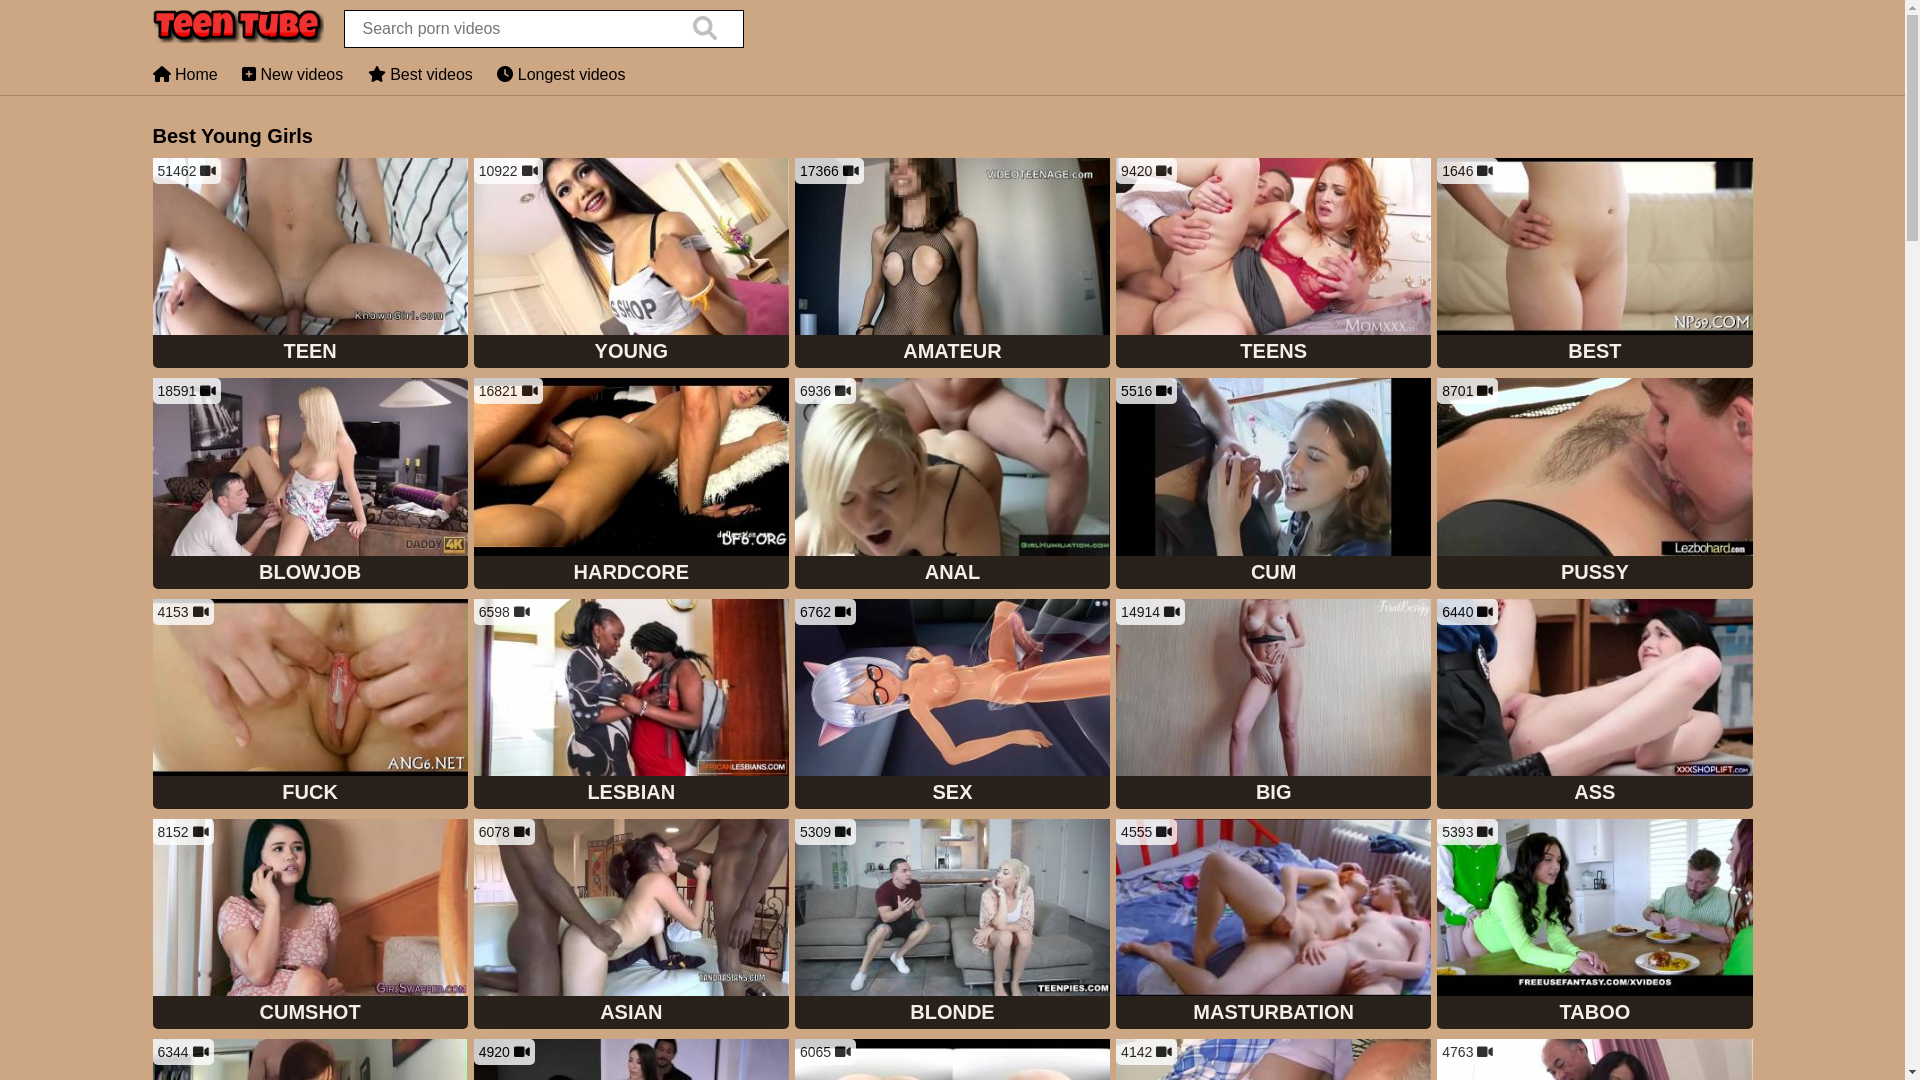  What do you see at coordinates (561, 74) in the screenshot?
I see `Longest videos` at bounding box center [561, 74].